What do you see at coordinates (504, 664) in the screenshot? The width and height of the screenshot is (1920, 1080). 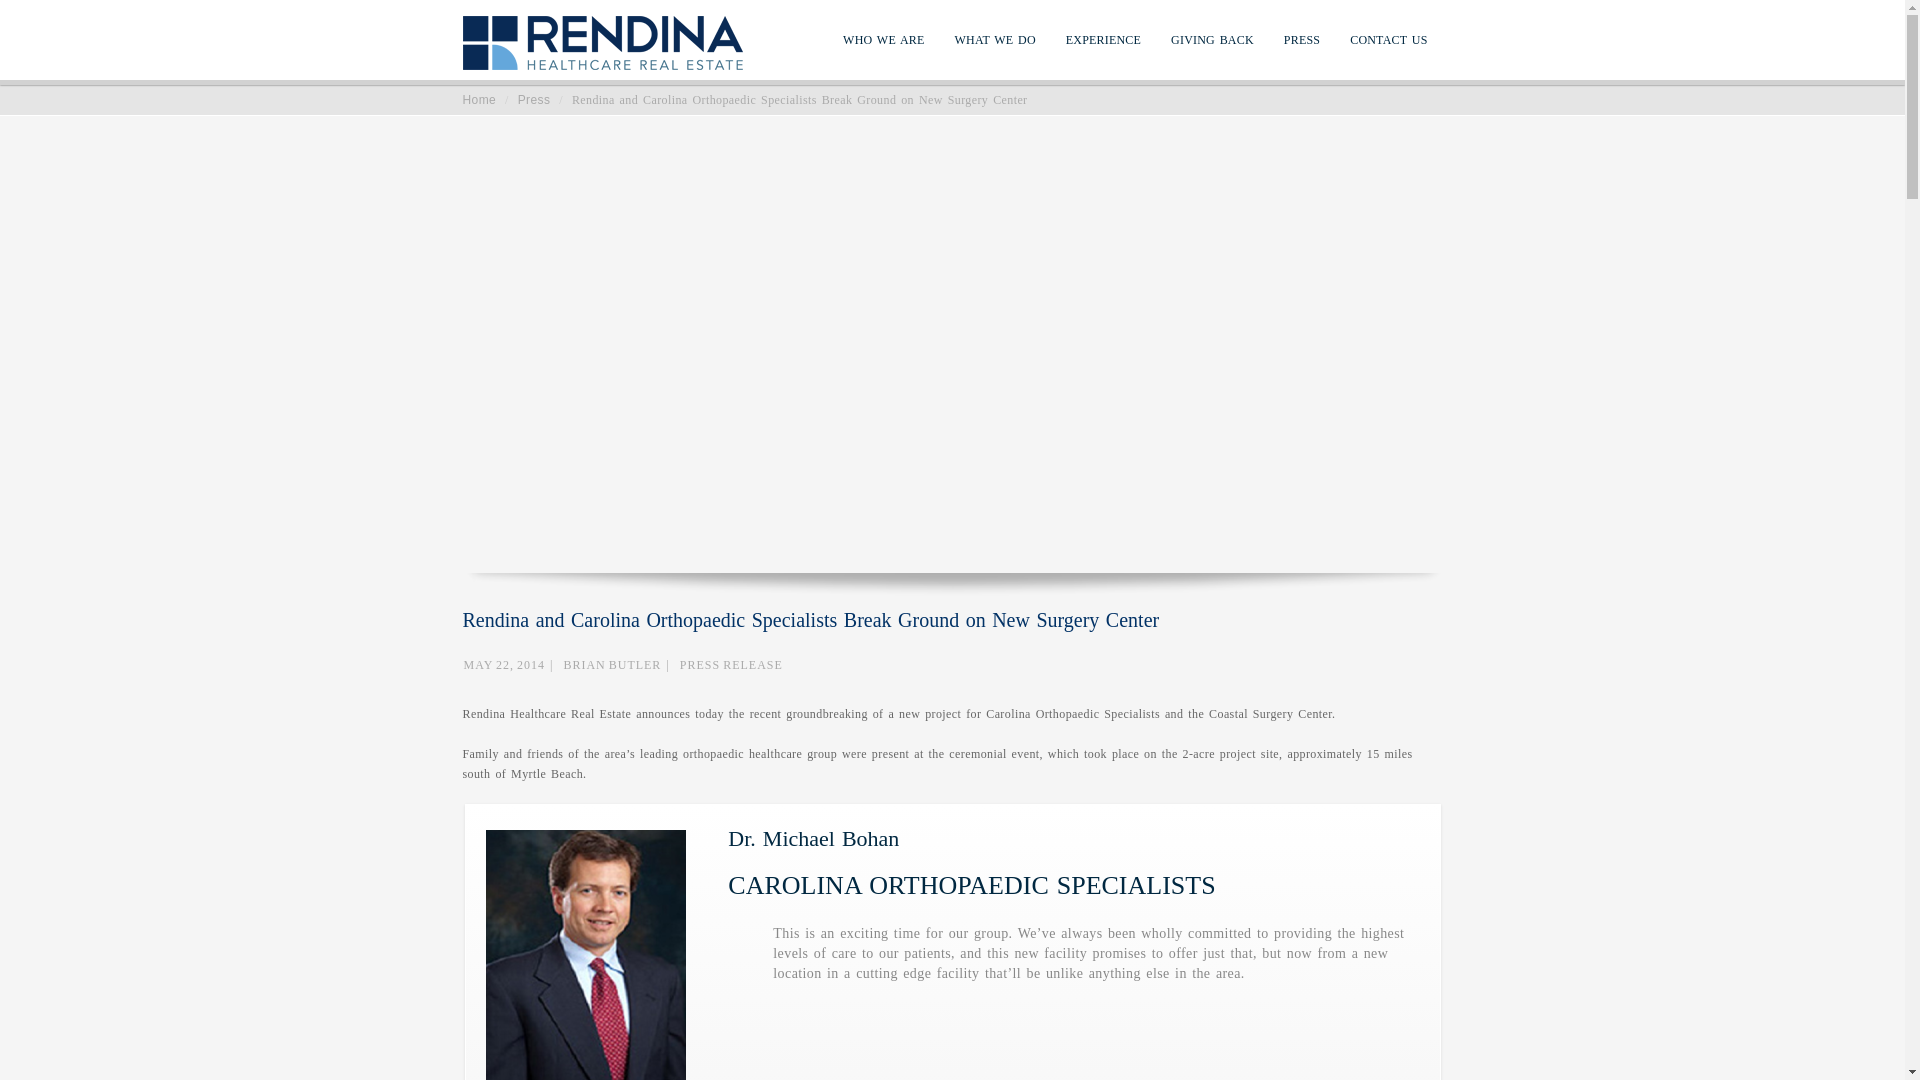 I see `MAY 22, 2014` at bounding box center [504, 664].